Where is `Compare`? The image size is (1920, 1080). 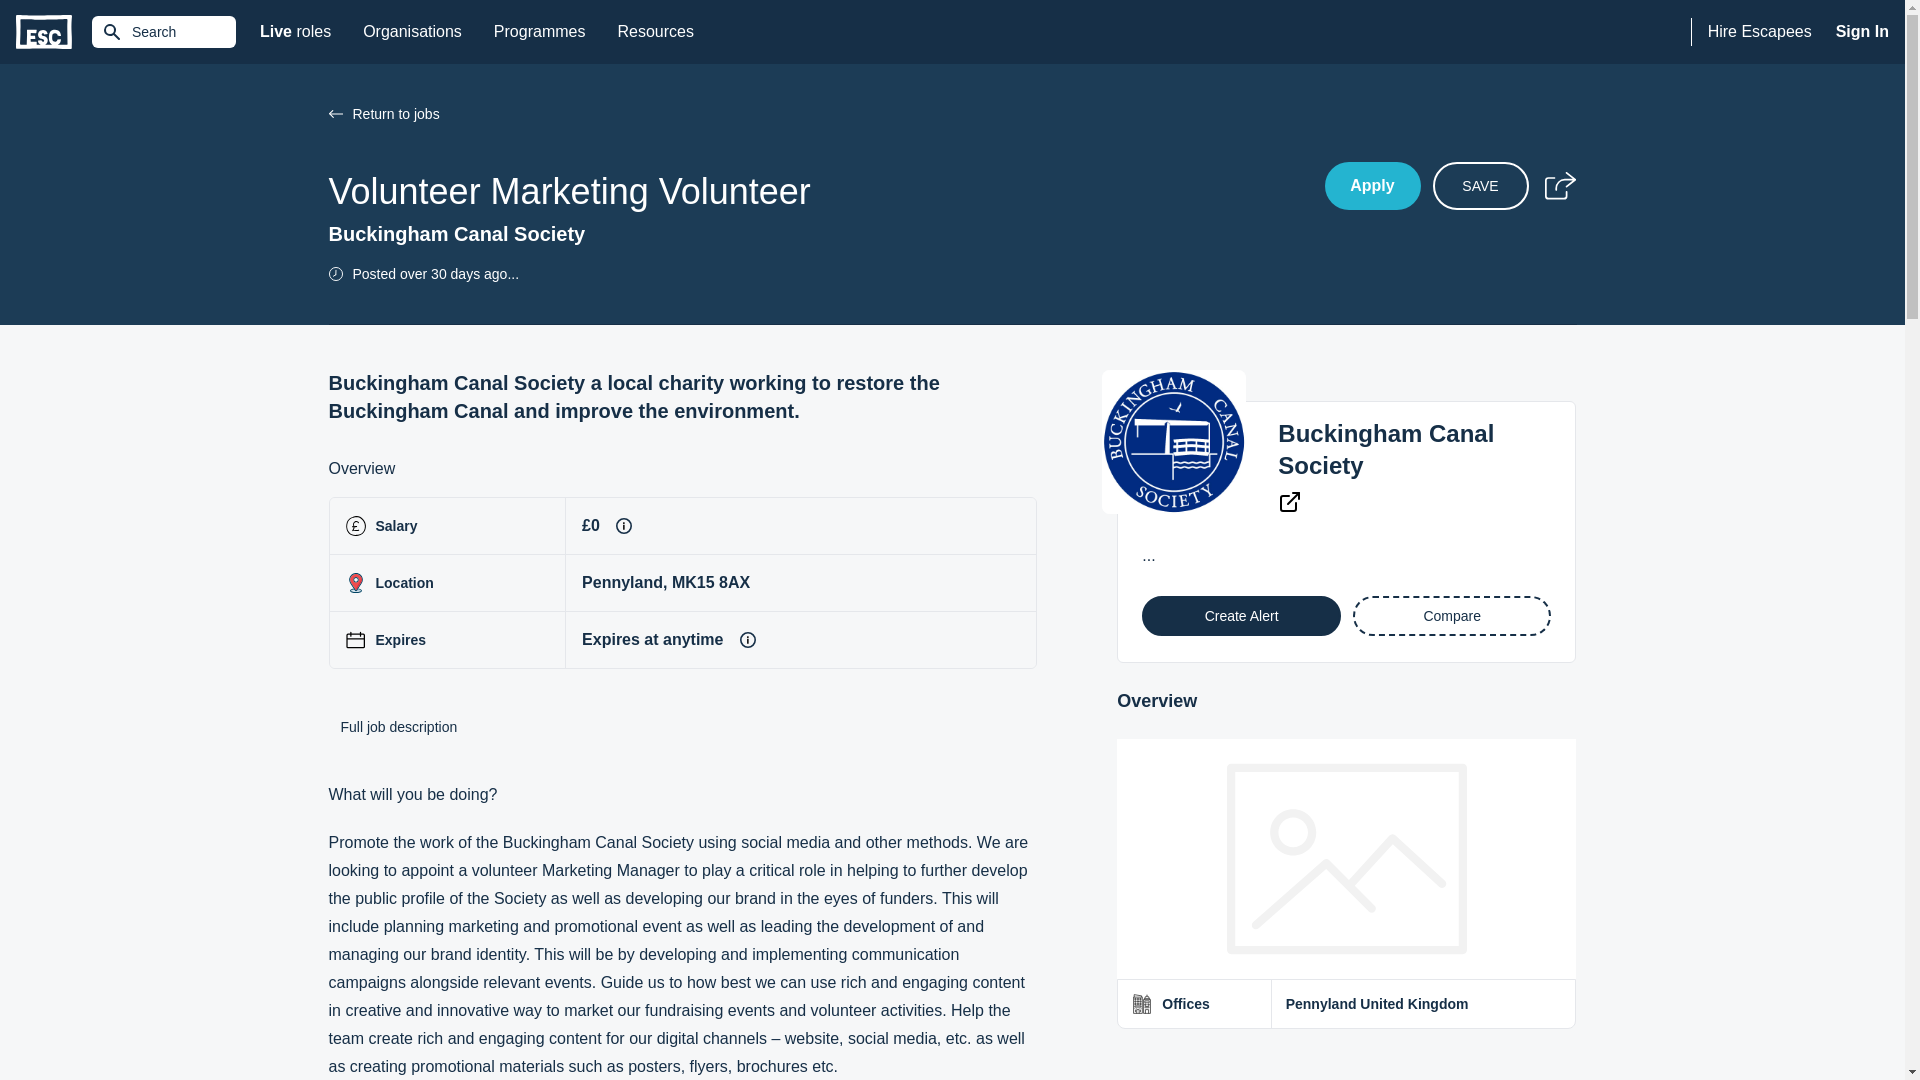 Compare is located at coordinates (1452, 616).